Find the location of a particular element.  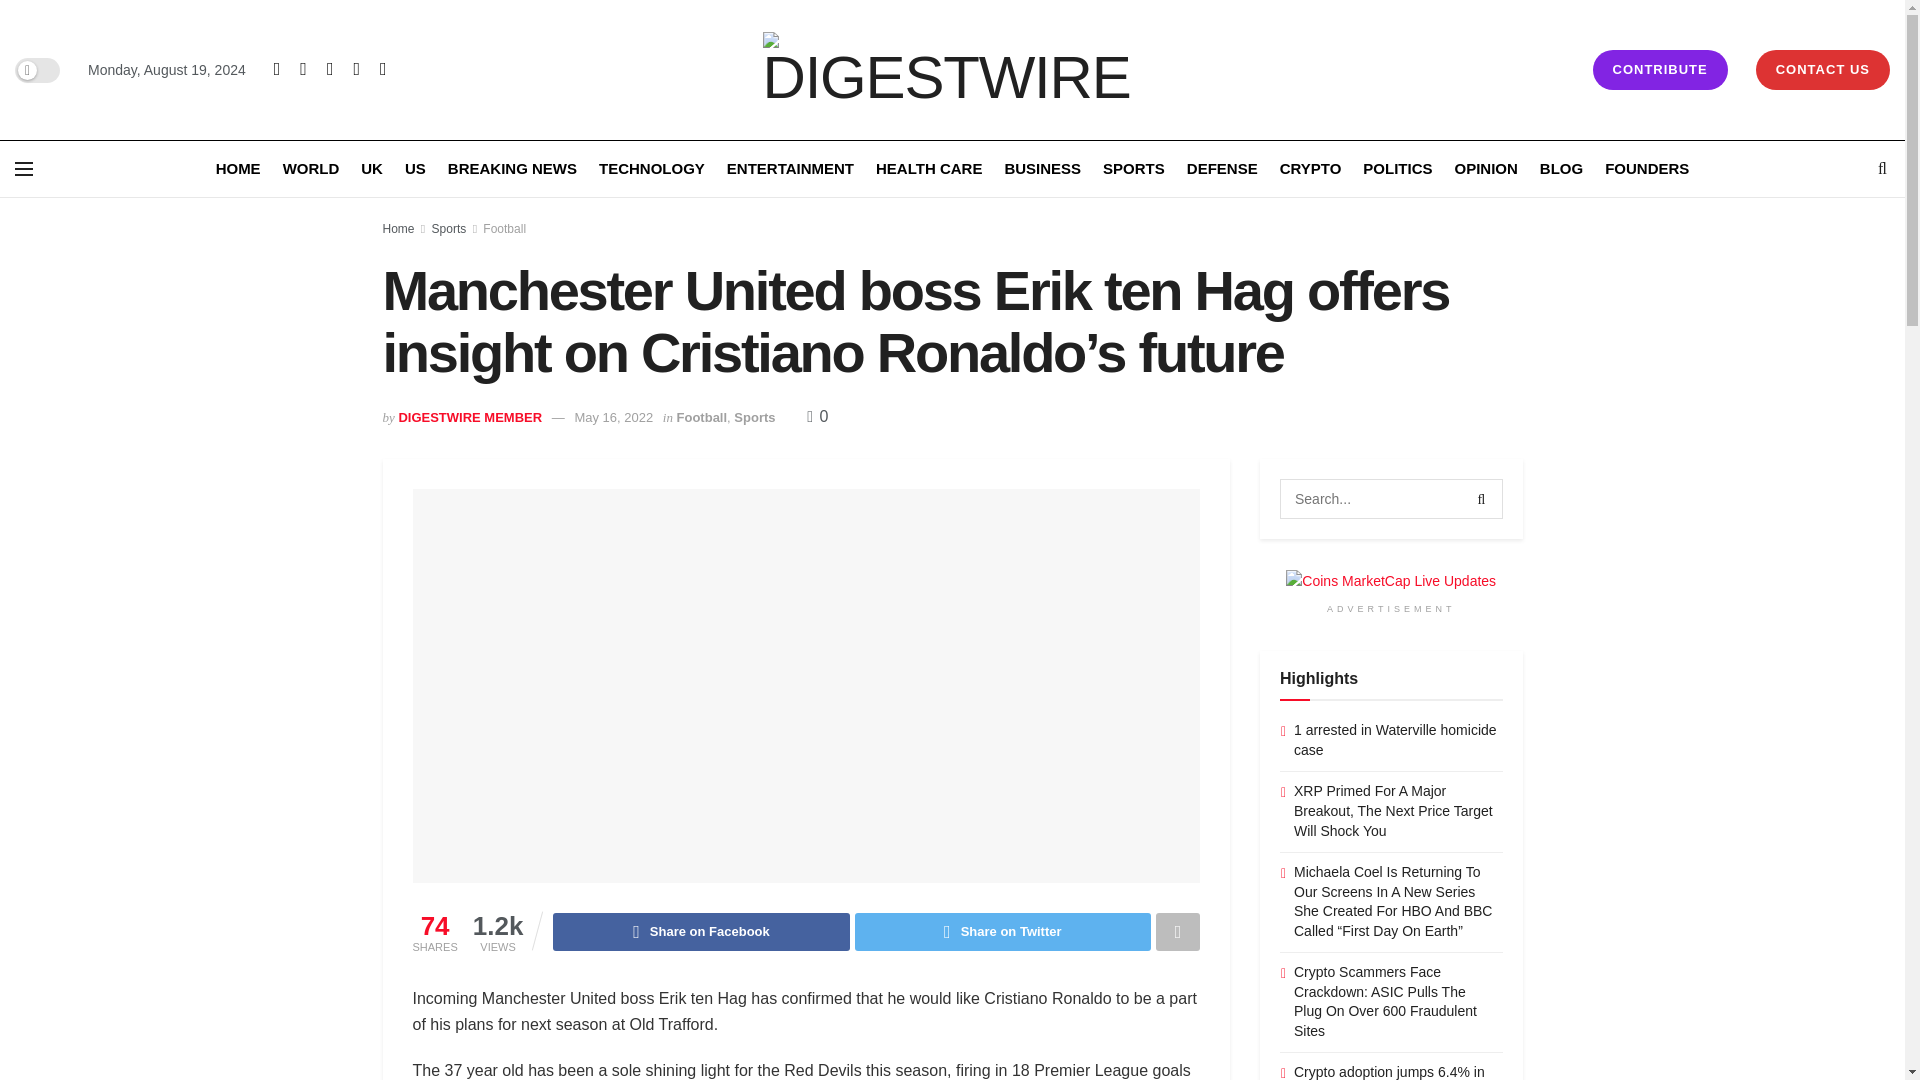

BREAKING NEWS is located at coordinates (512, 168).